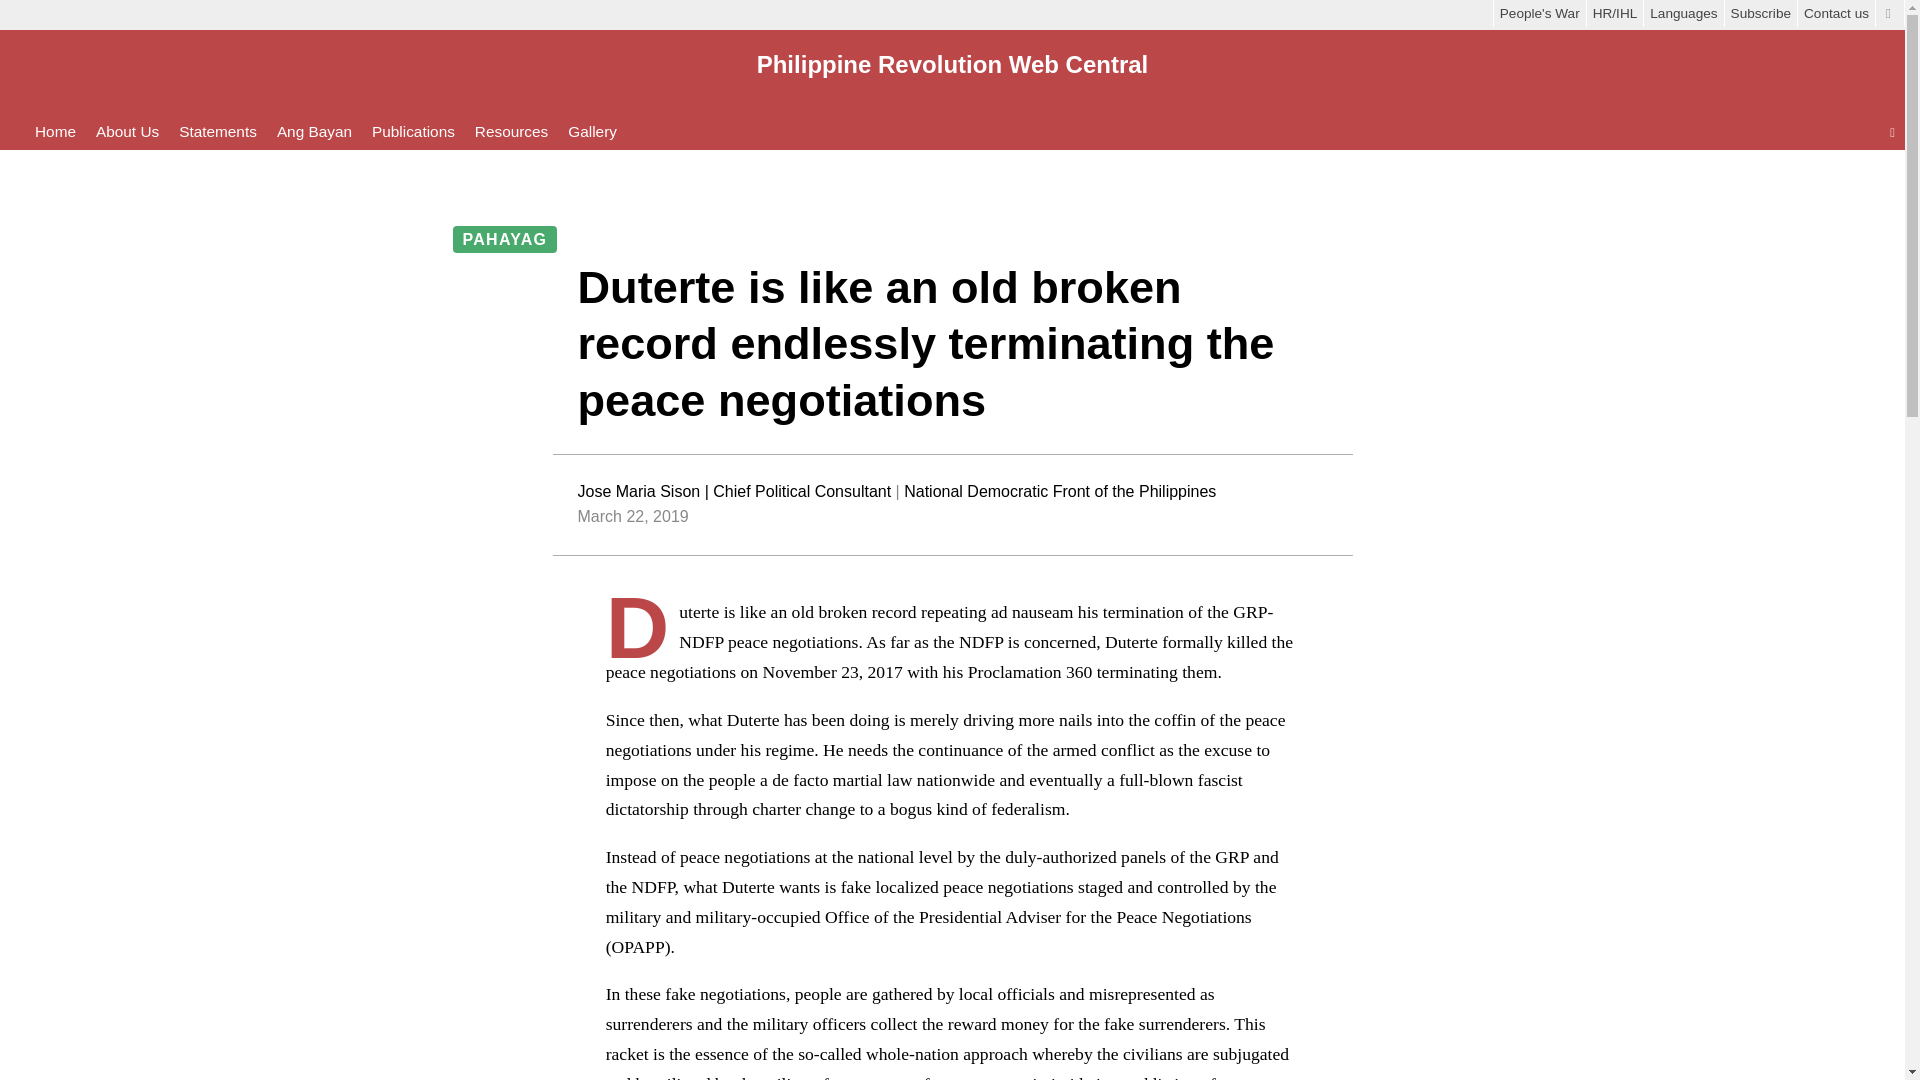  What do you see at coordinates (1682, 13) in the screenshot?
I see `Languages` at bounding box center [1682, 13].